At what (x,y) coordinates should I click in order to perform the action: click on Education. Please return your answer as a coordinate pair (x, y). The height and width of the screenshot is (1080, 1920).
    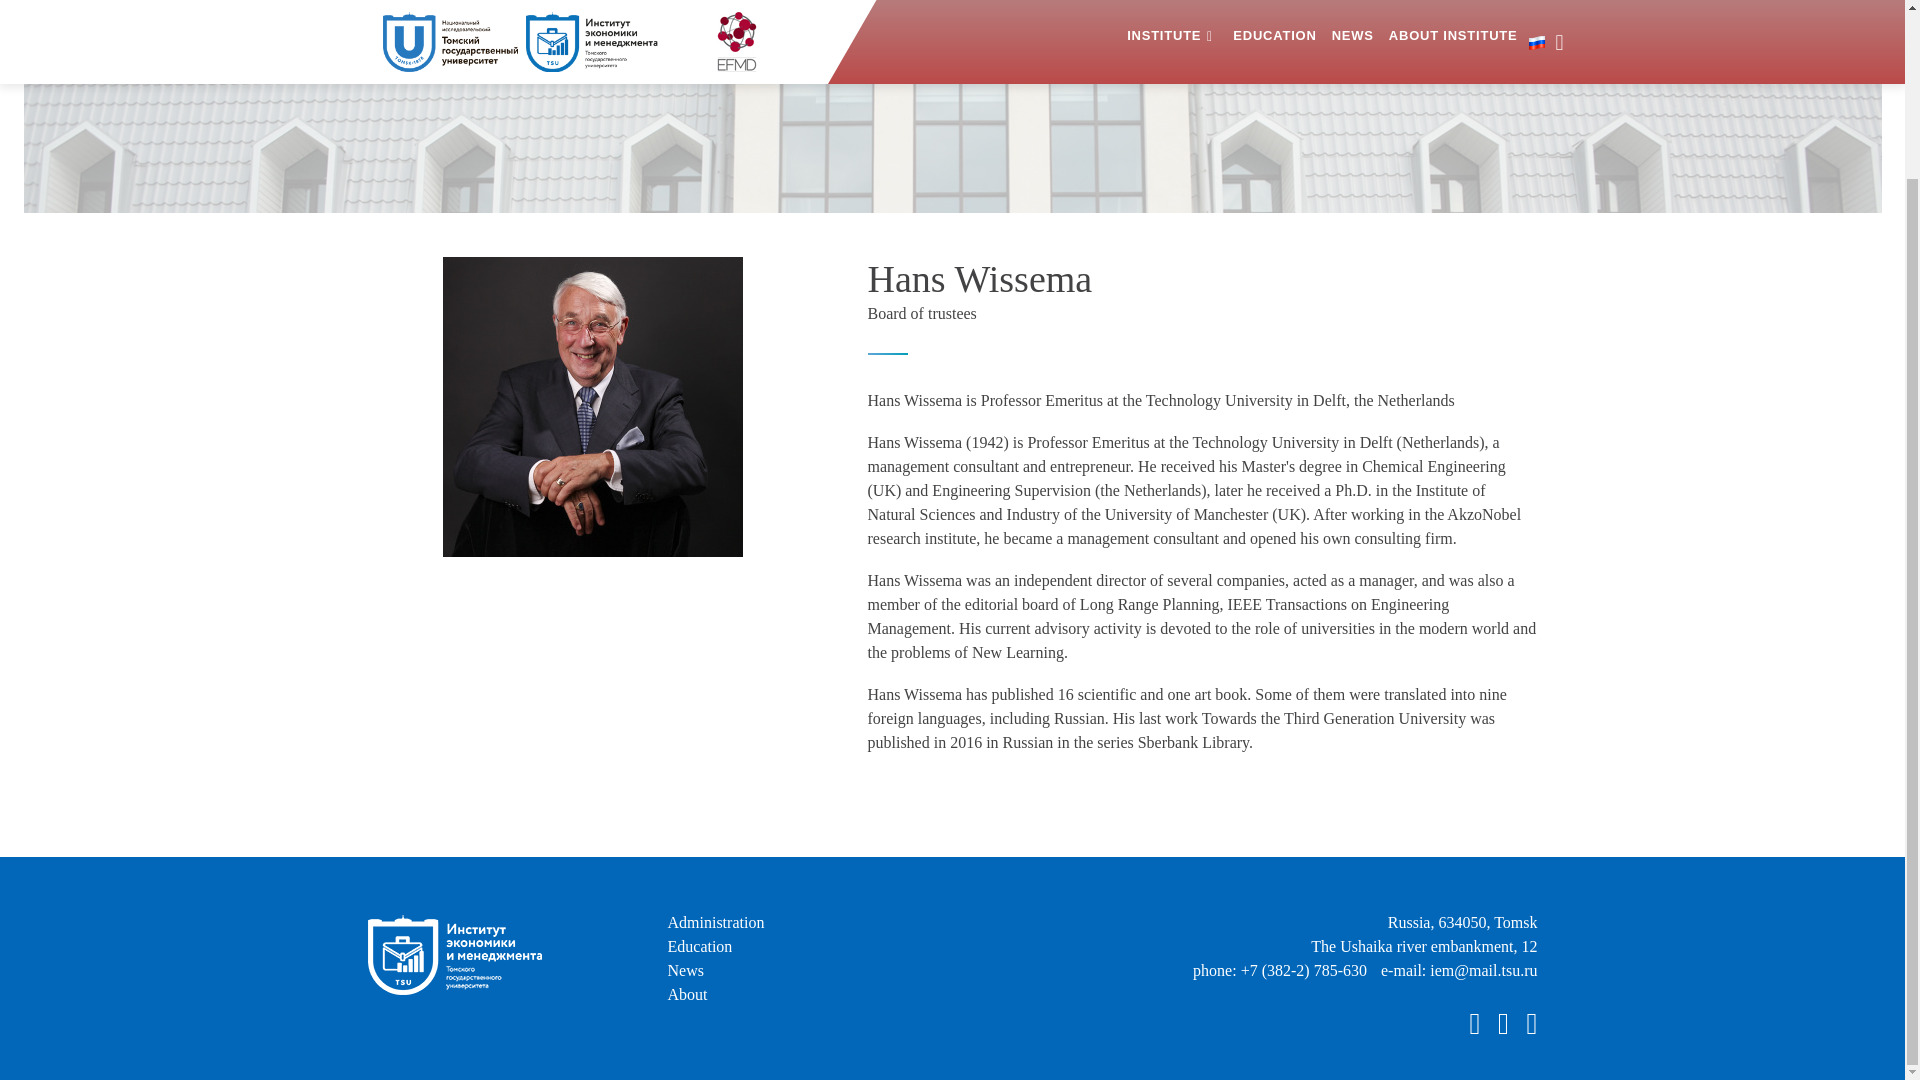
    Looking at the image, I should click on (700, 946).